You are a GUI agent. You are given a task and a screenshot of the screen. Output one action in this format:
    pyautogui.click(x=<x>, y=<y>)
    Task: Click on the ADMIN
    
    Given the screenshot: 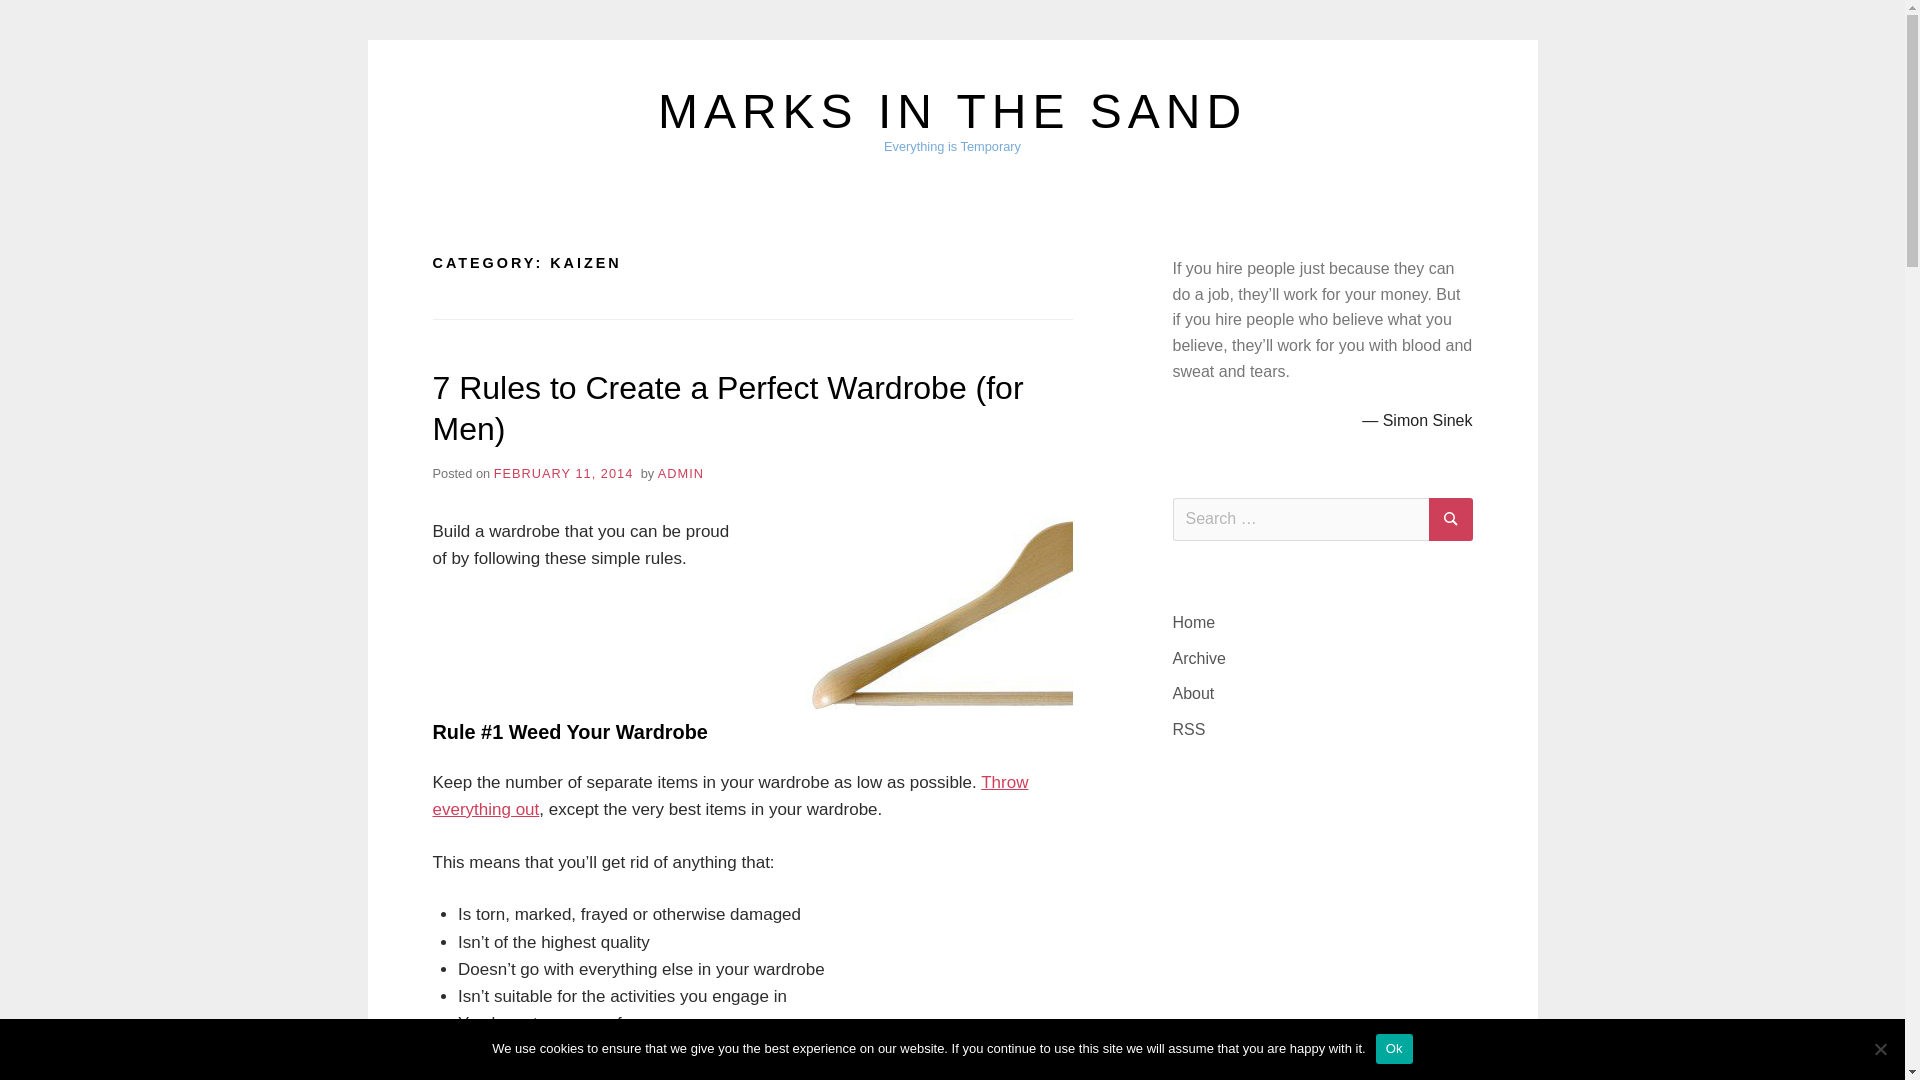 What is the action you would take?
    pyautogui.click(x=681, y=472)
    